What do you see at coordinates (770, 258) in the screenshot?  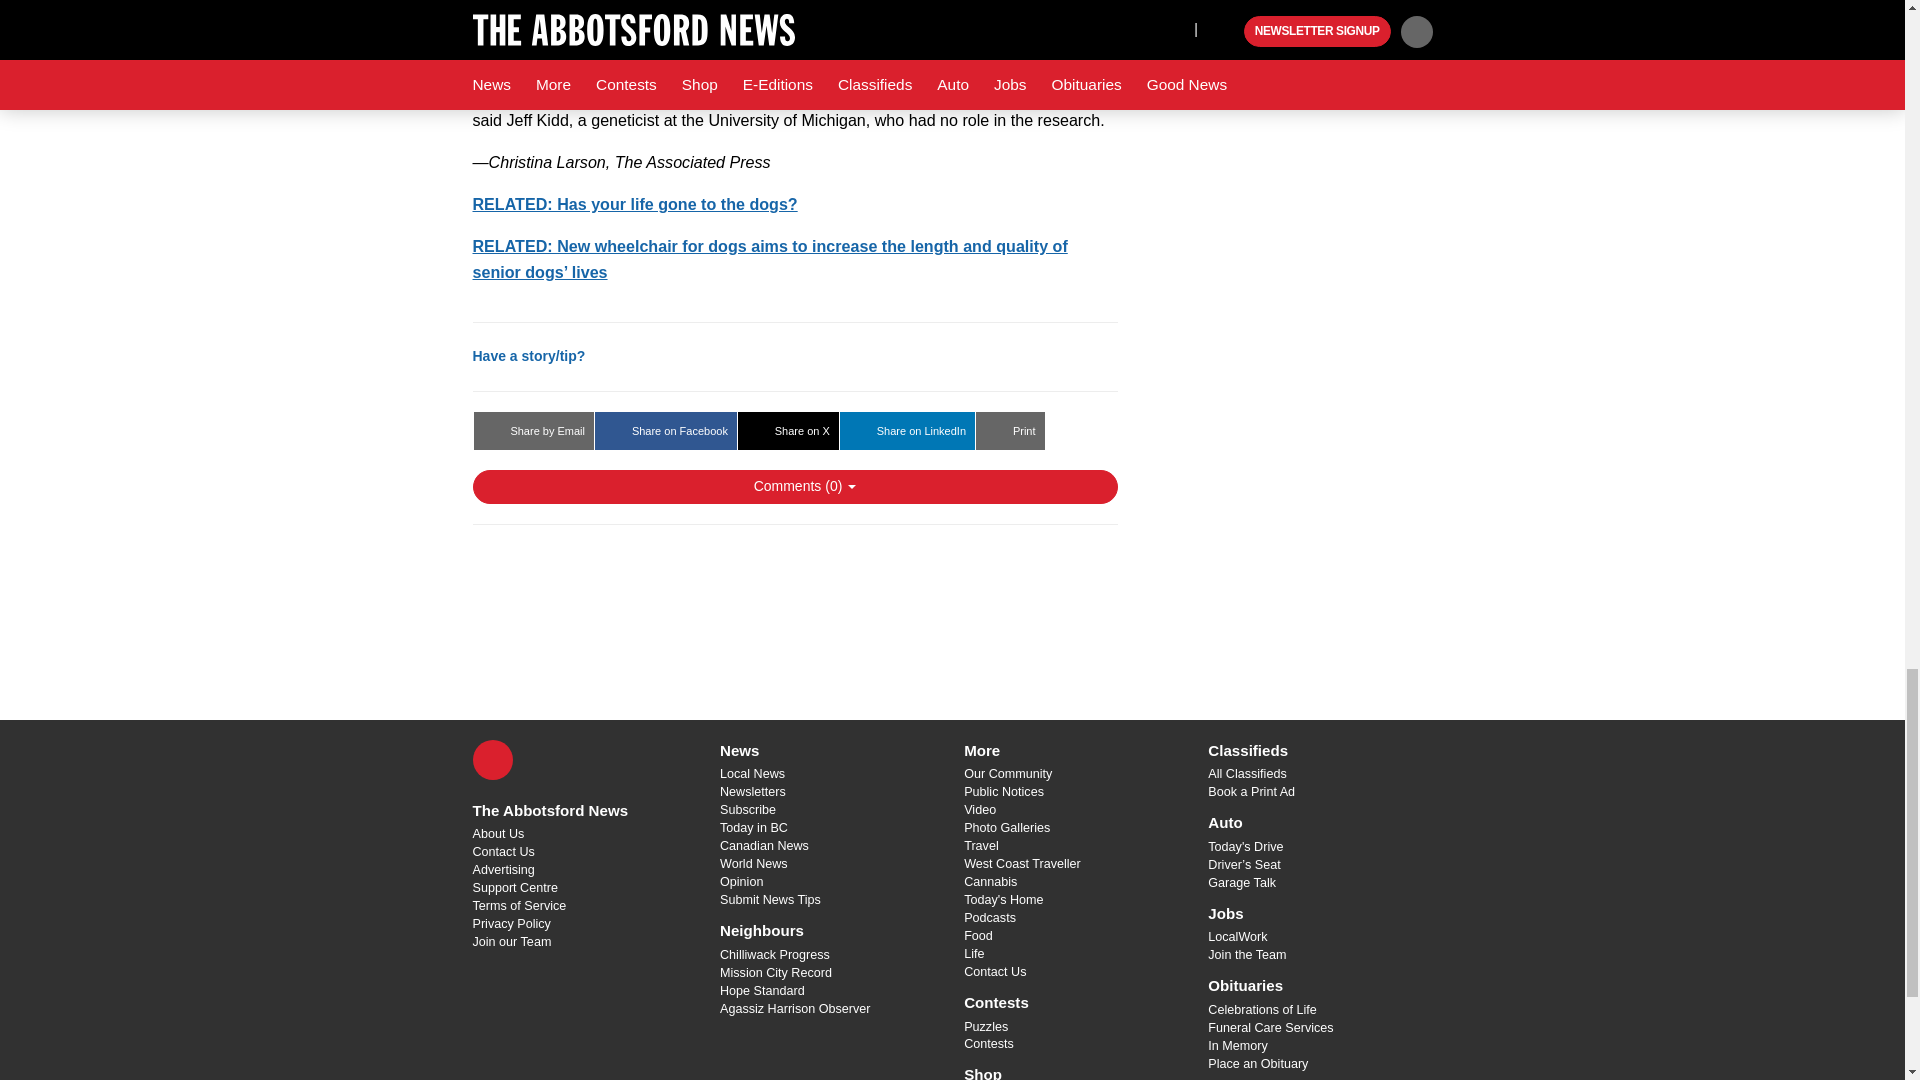 I see `related story` at bounding box center [770, 258].